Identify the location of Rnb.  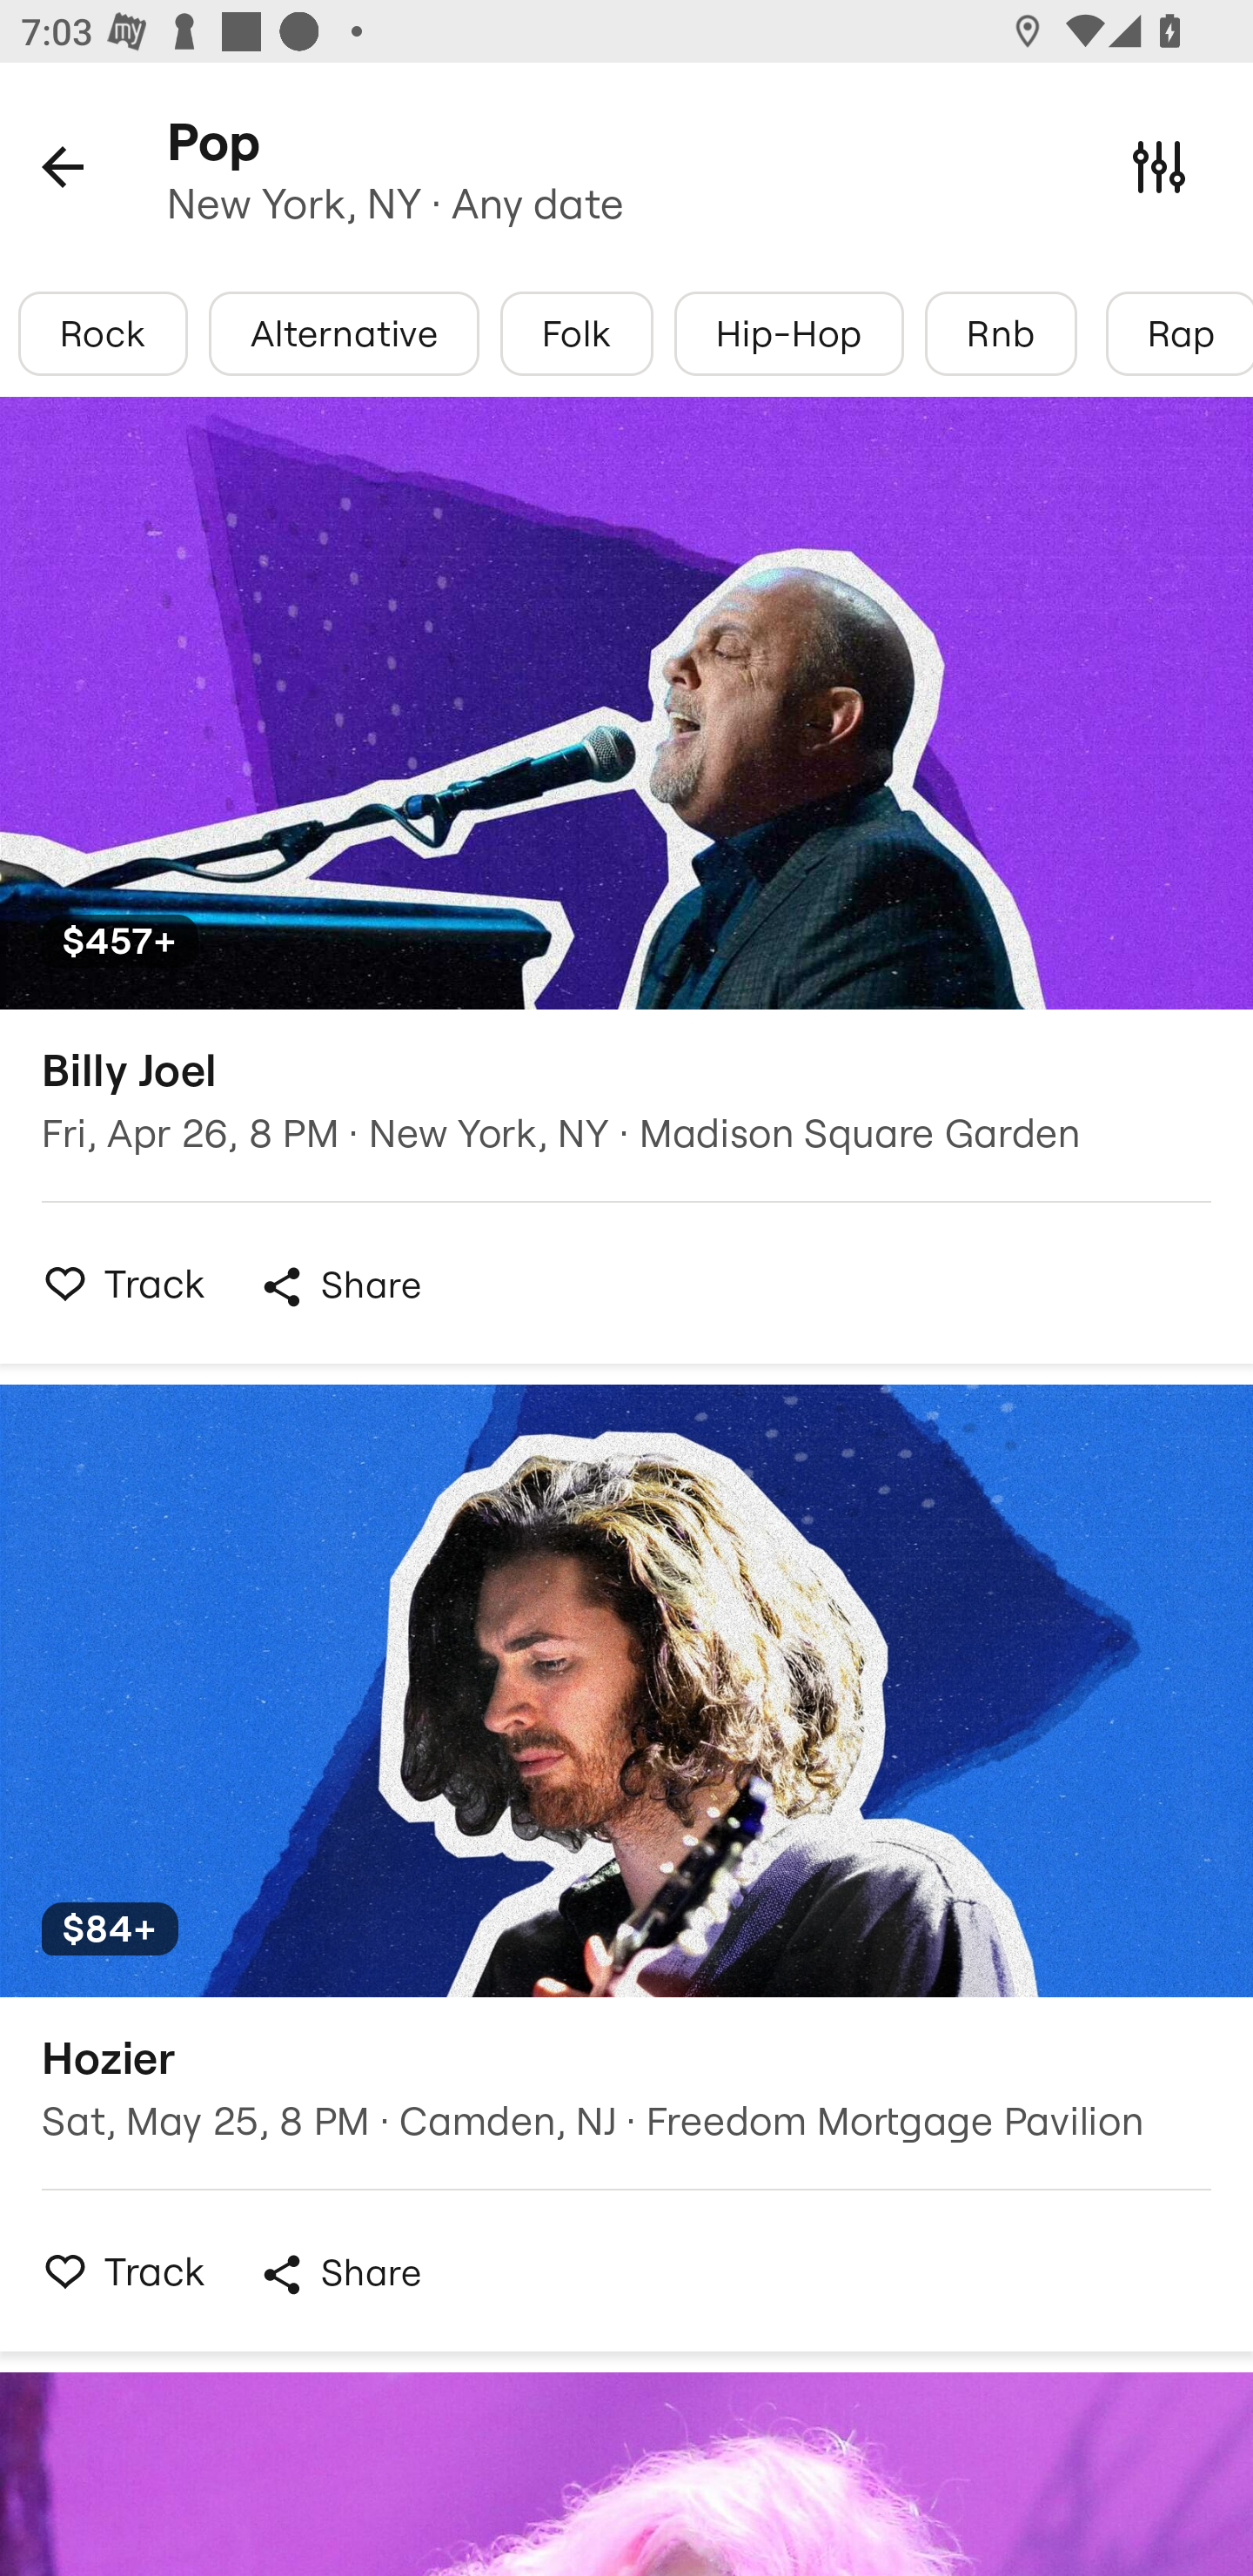
(1001, 333).